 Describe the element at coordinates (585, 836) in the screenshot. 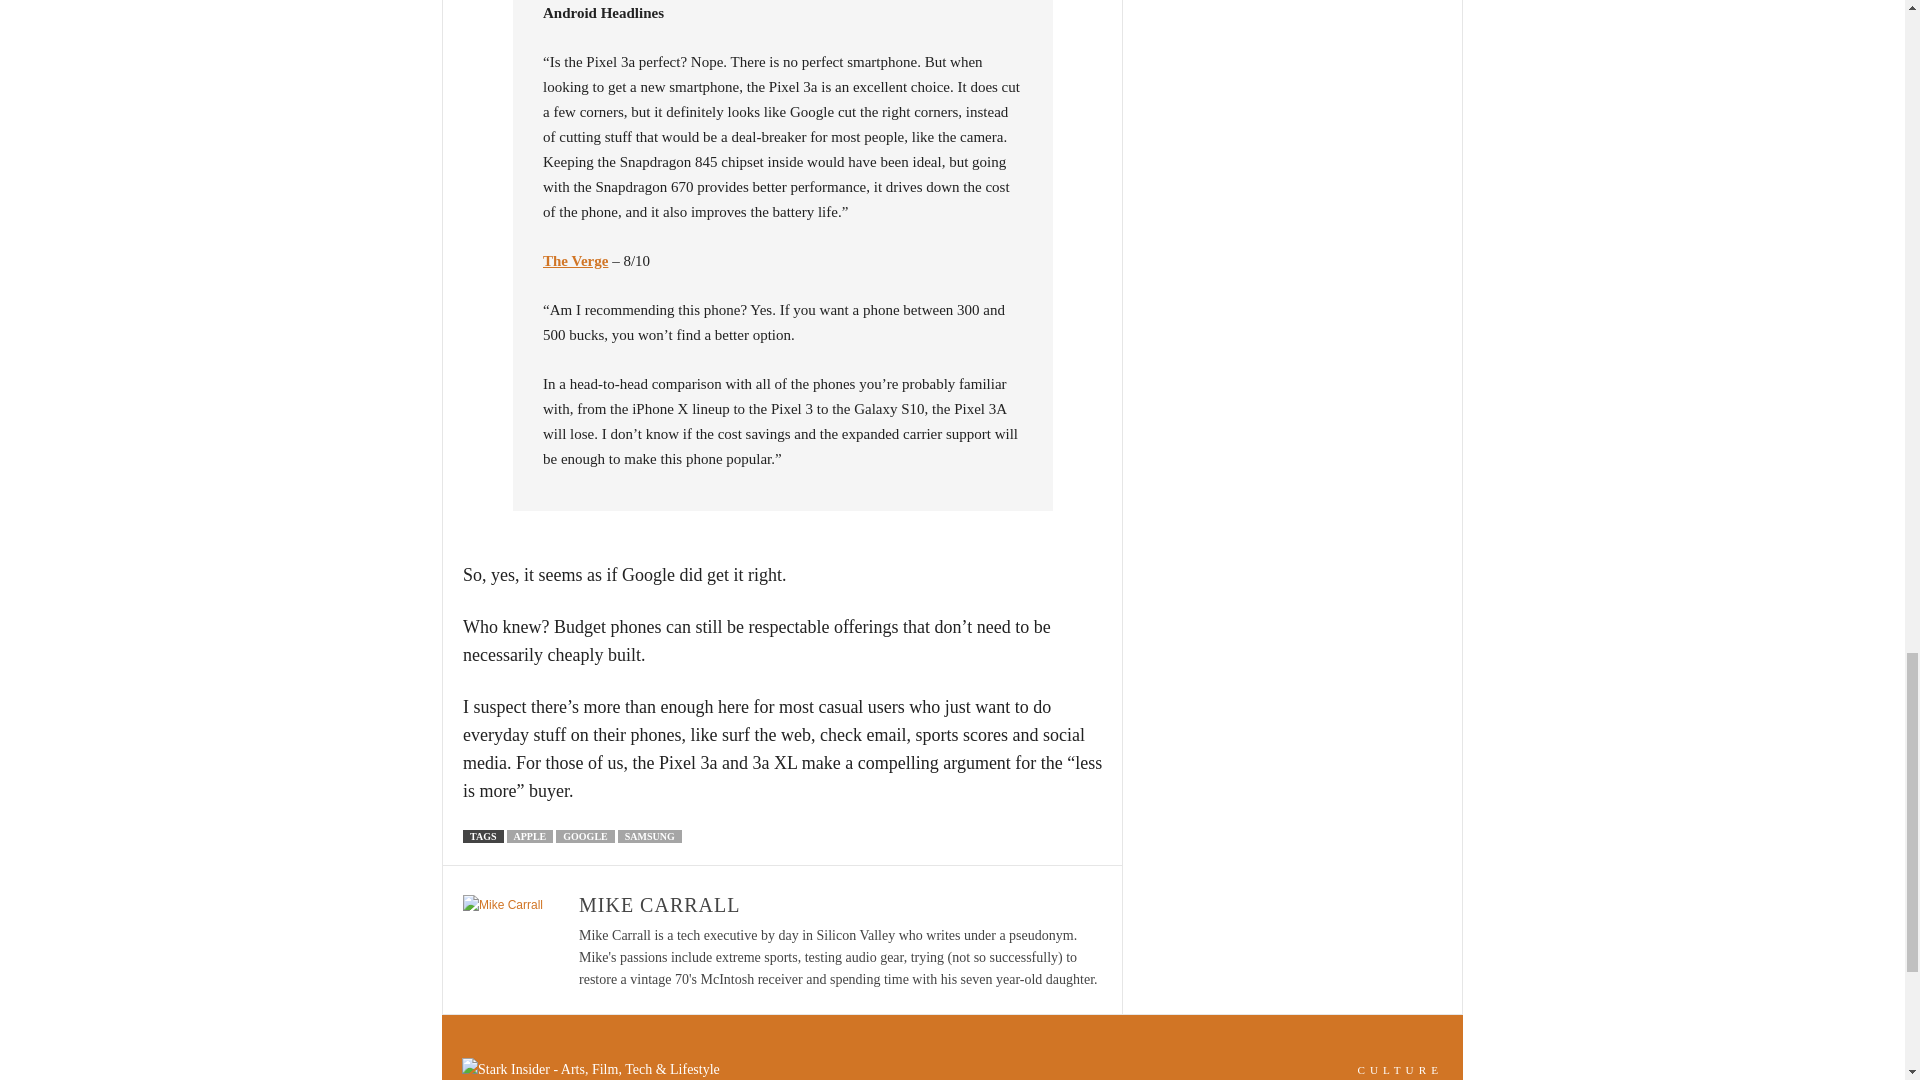

I see `GOOGLE` at that location.